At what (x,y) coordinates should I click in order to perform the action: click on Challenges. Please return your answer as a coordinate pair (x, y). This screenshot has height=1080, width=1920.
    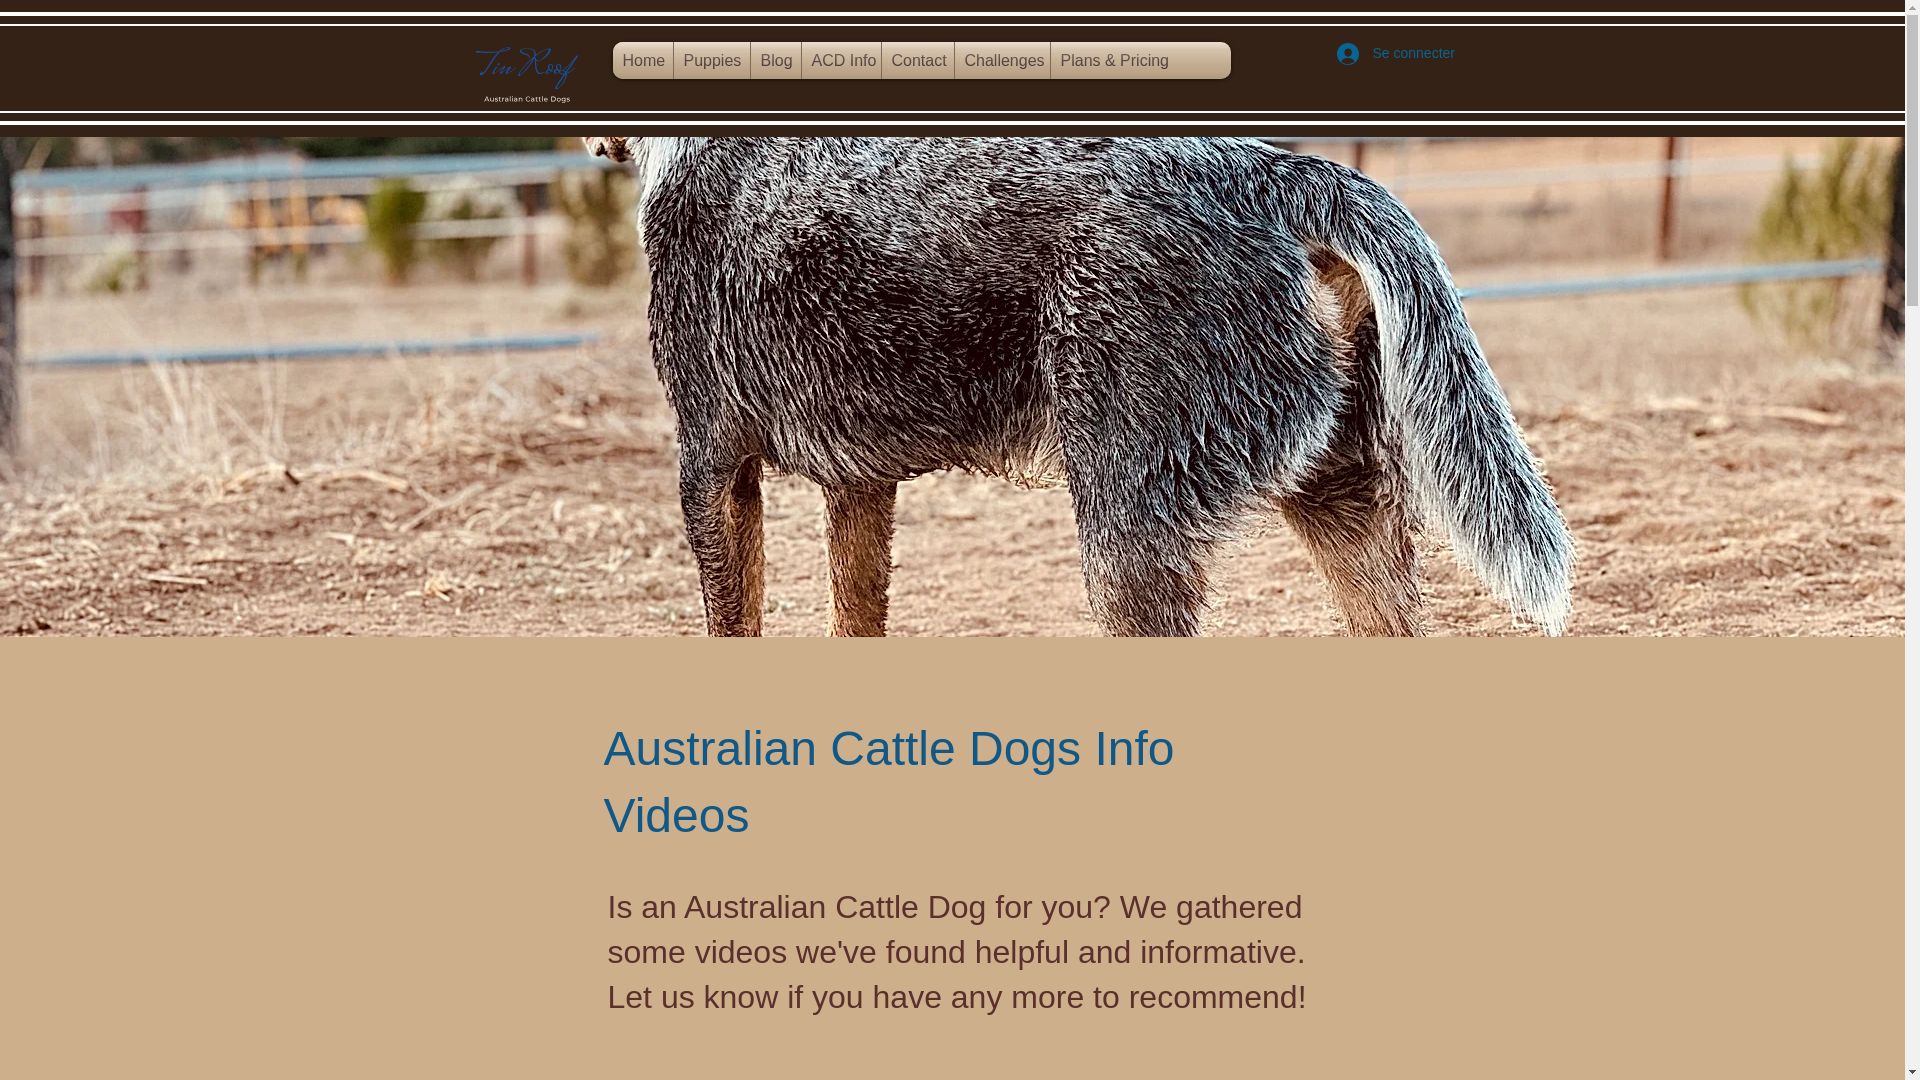
    Looking at the image, I should click on (1001, 60).